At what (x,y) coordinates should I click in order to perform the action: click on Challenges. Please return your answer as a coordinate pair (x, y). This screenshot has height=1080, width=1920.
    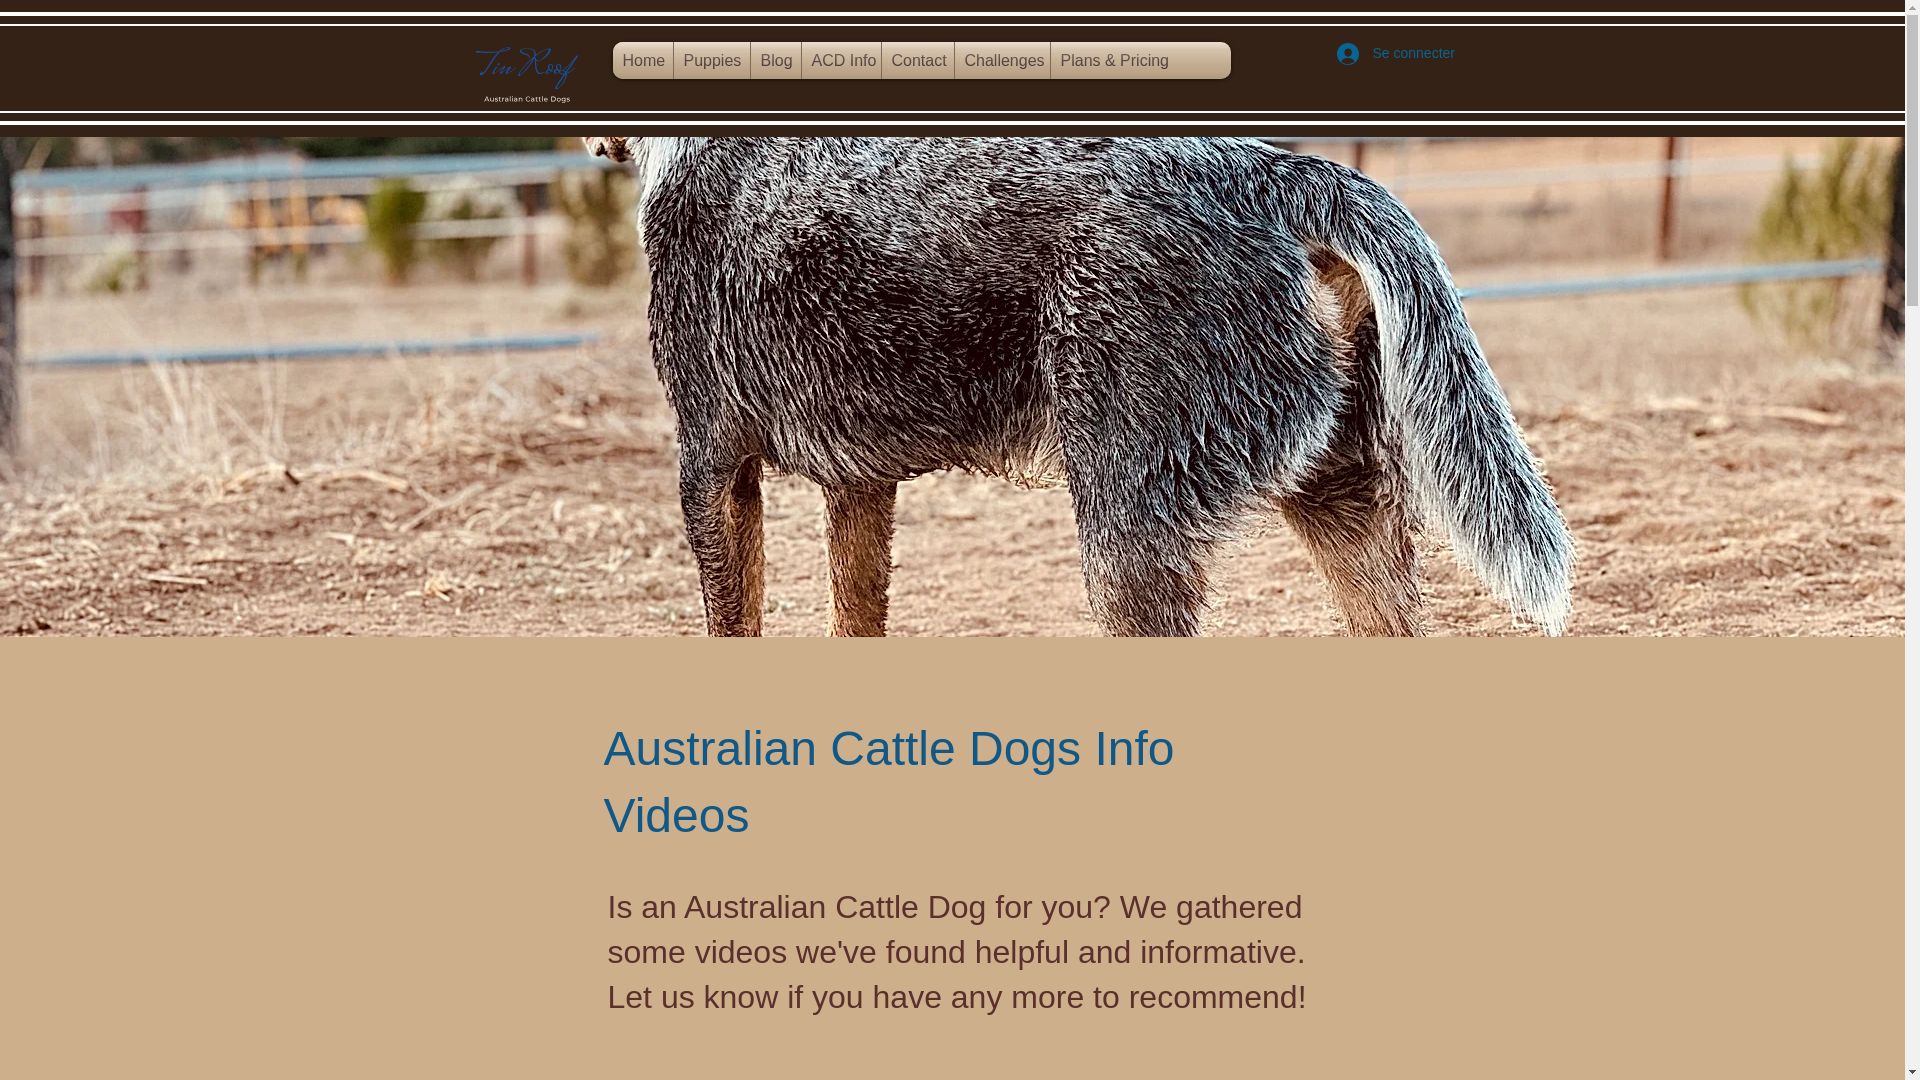
    Looking at the image, I should click on (1001, 60).